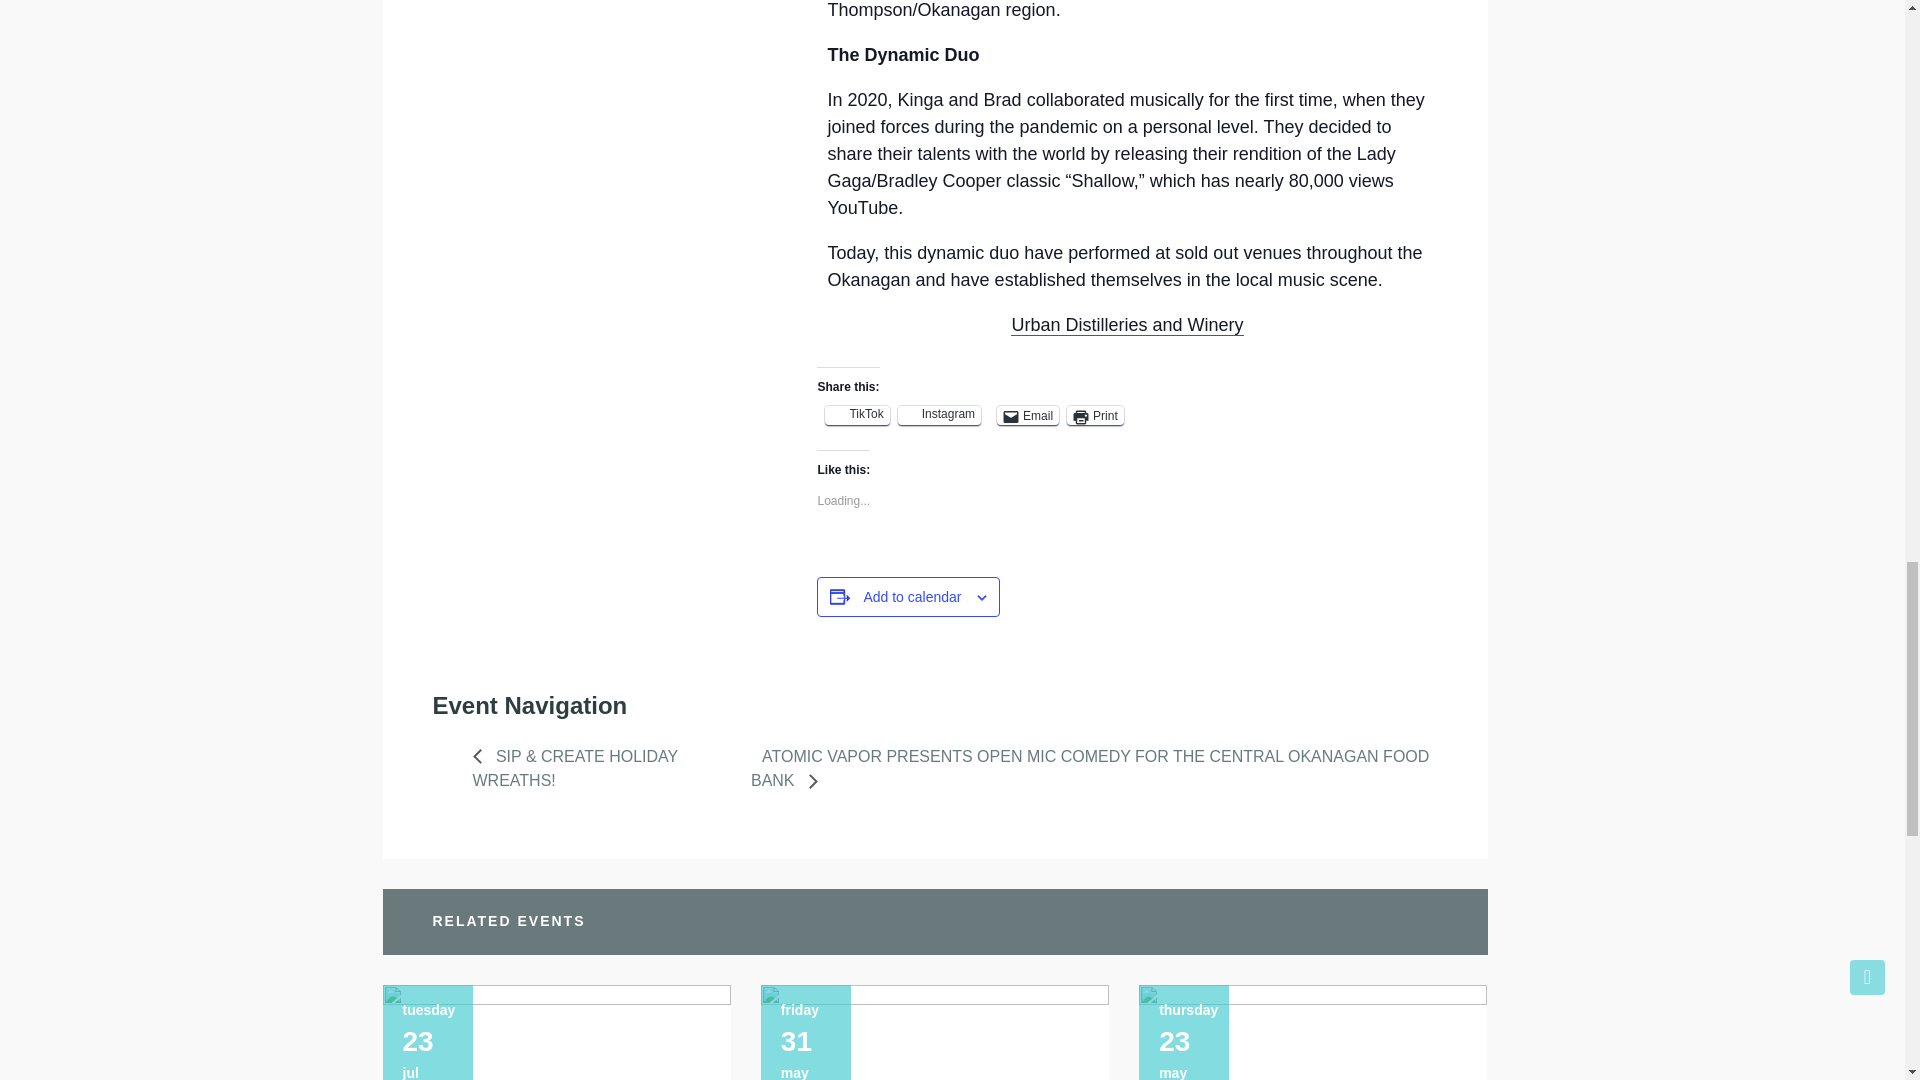  I want to click on Add to calendar, so click(912, 596).